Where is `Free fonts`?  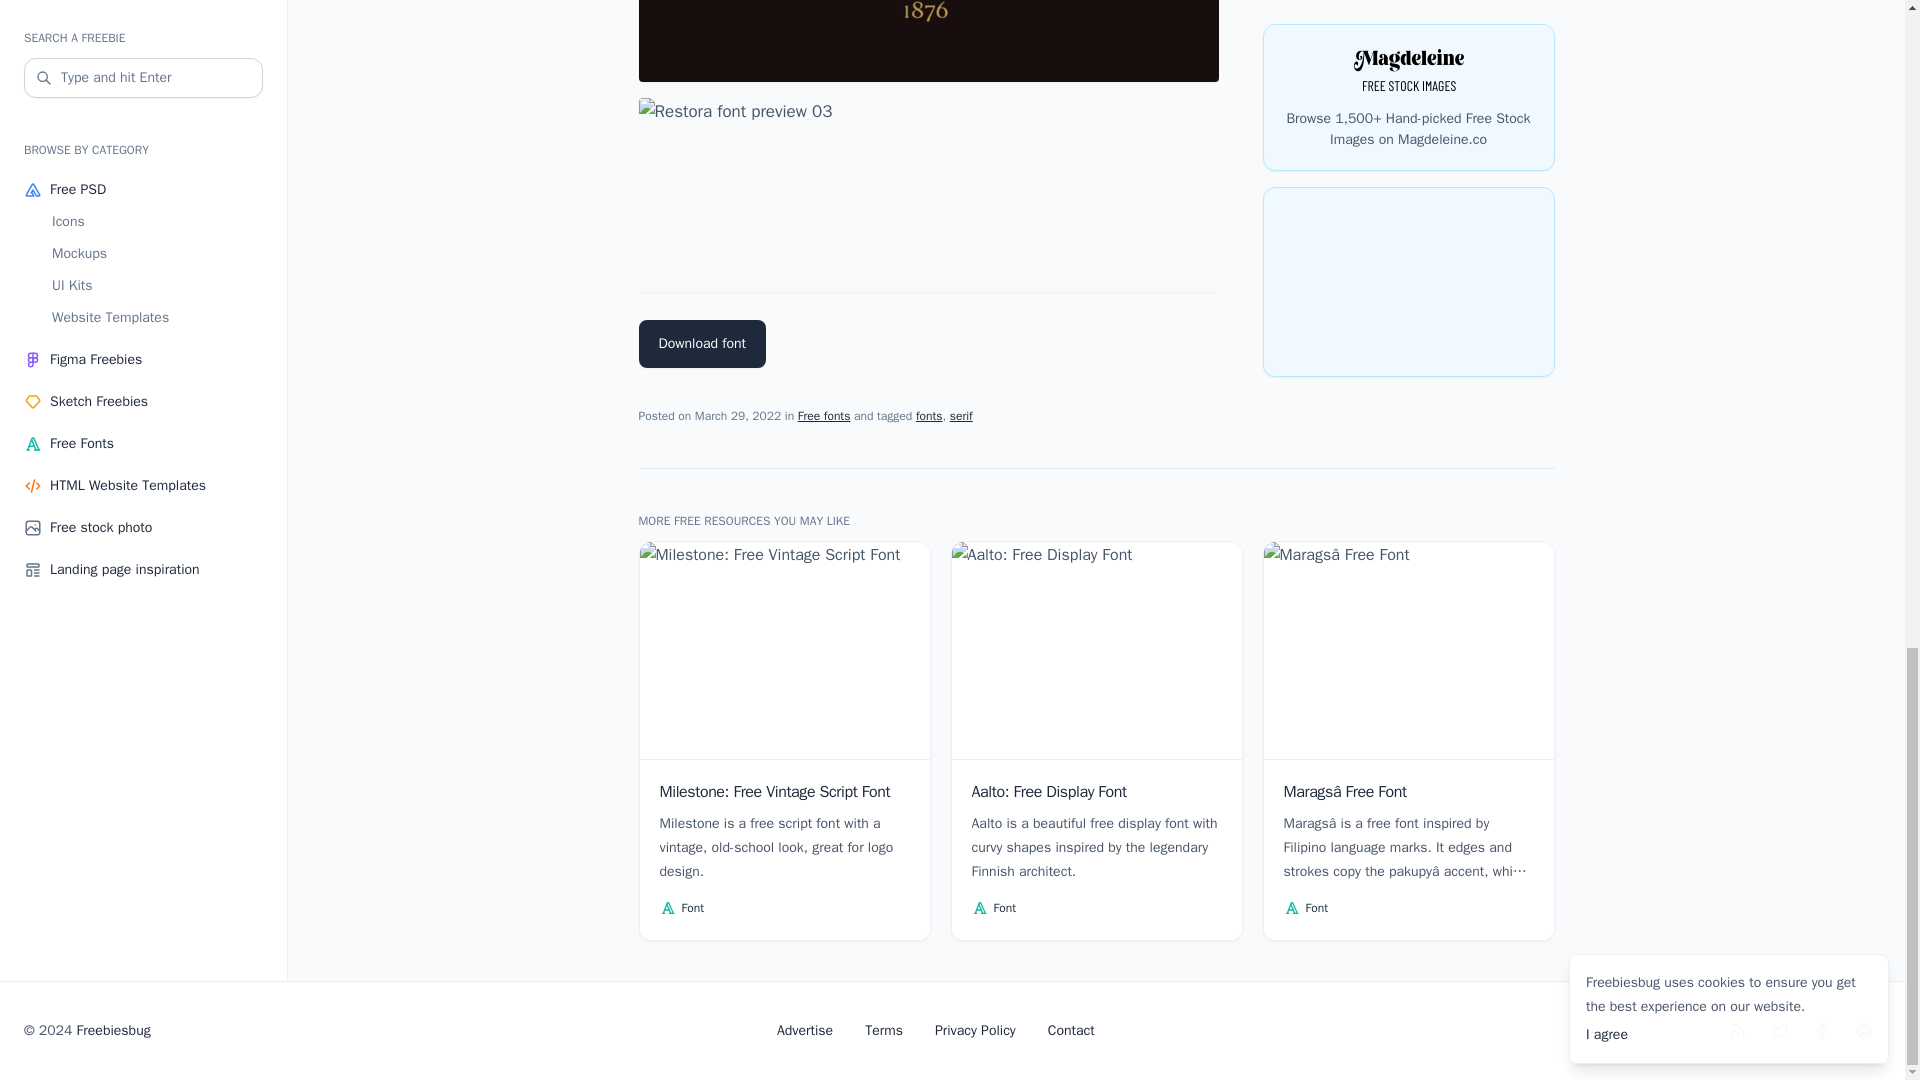 Free fonts is located at coordinates (824, 416).